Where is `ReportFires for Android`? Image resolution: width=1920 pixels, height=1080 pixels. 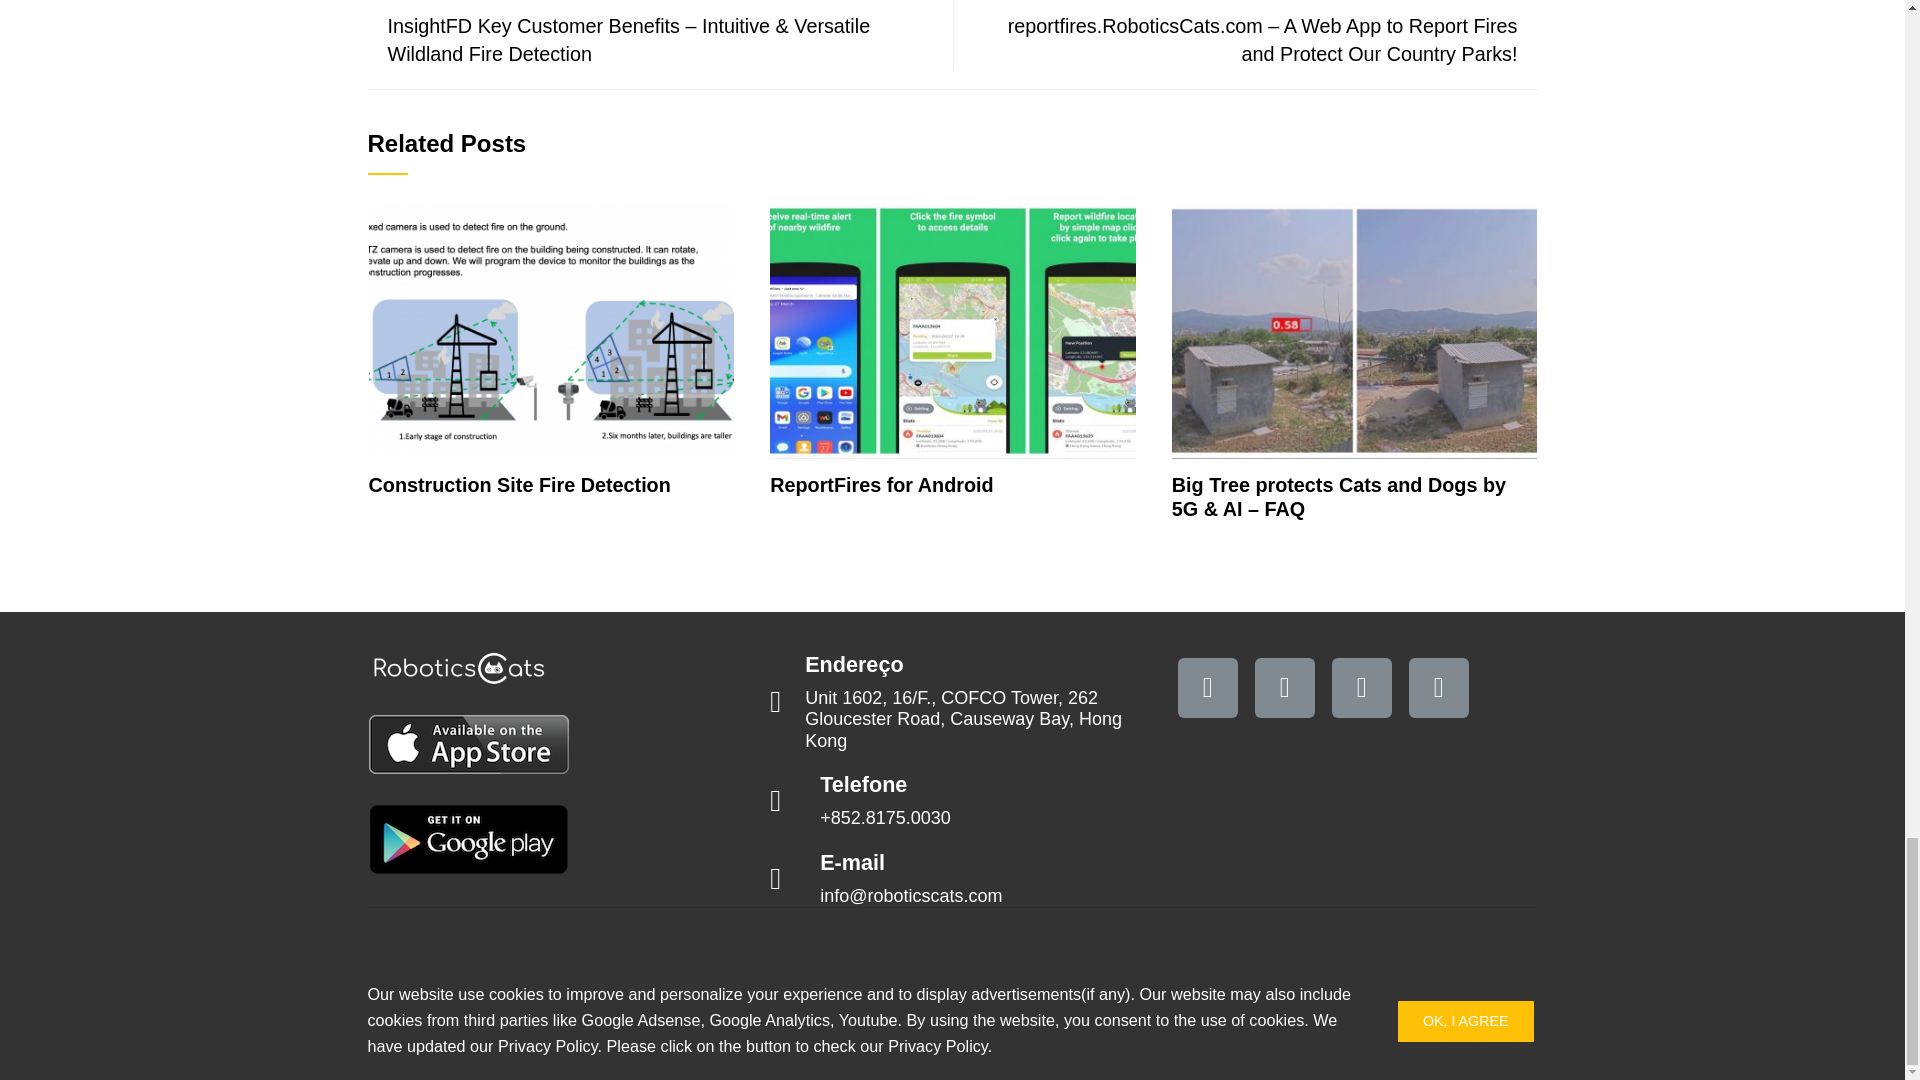
ReportFires for Android is located at coordinates (952, 330).